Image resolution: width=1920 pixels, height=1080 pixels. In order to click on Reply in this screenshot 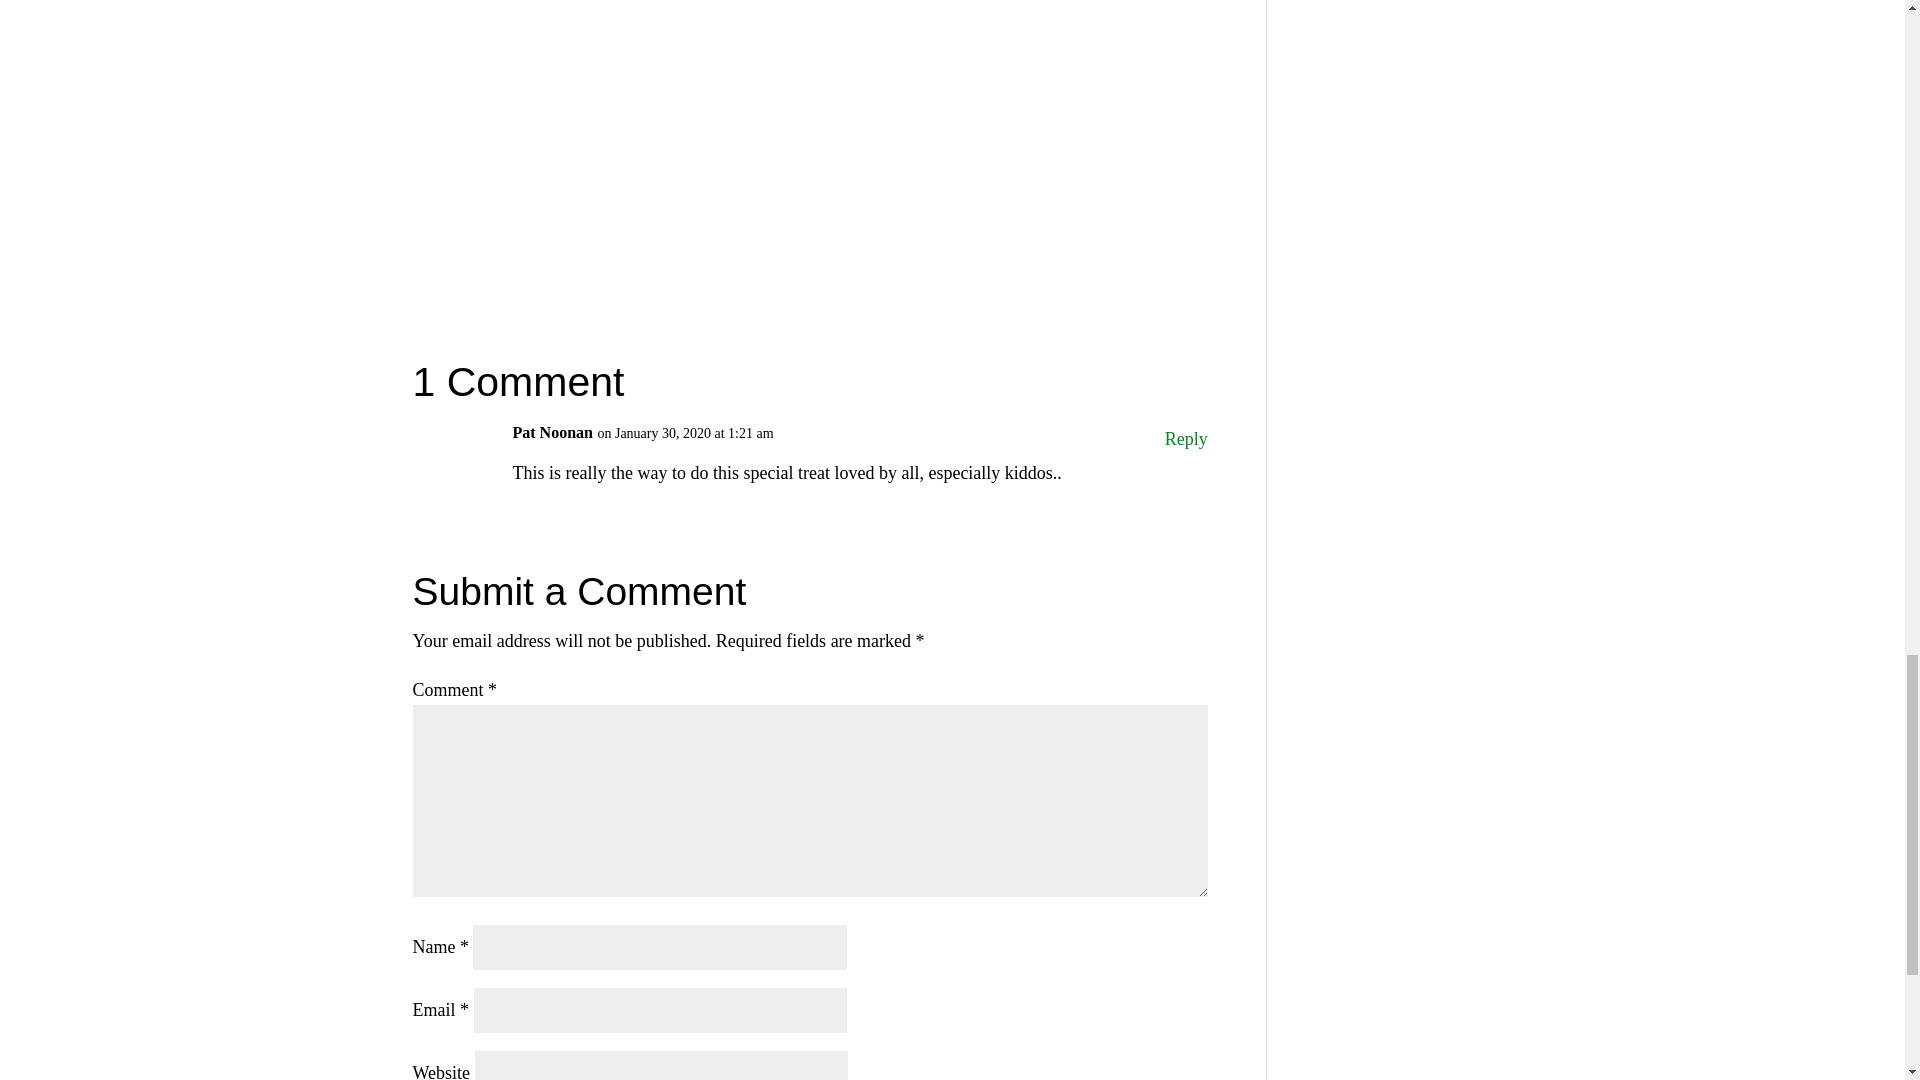, I will do `click(1186, 439)`.